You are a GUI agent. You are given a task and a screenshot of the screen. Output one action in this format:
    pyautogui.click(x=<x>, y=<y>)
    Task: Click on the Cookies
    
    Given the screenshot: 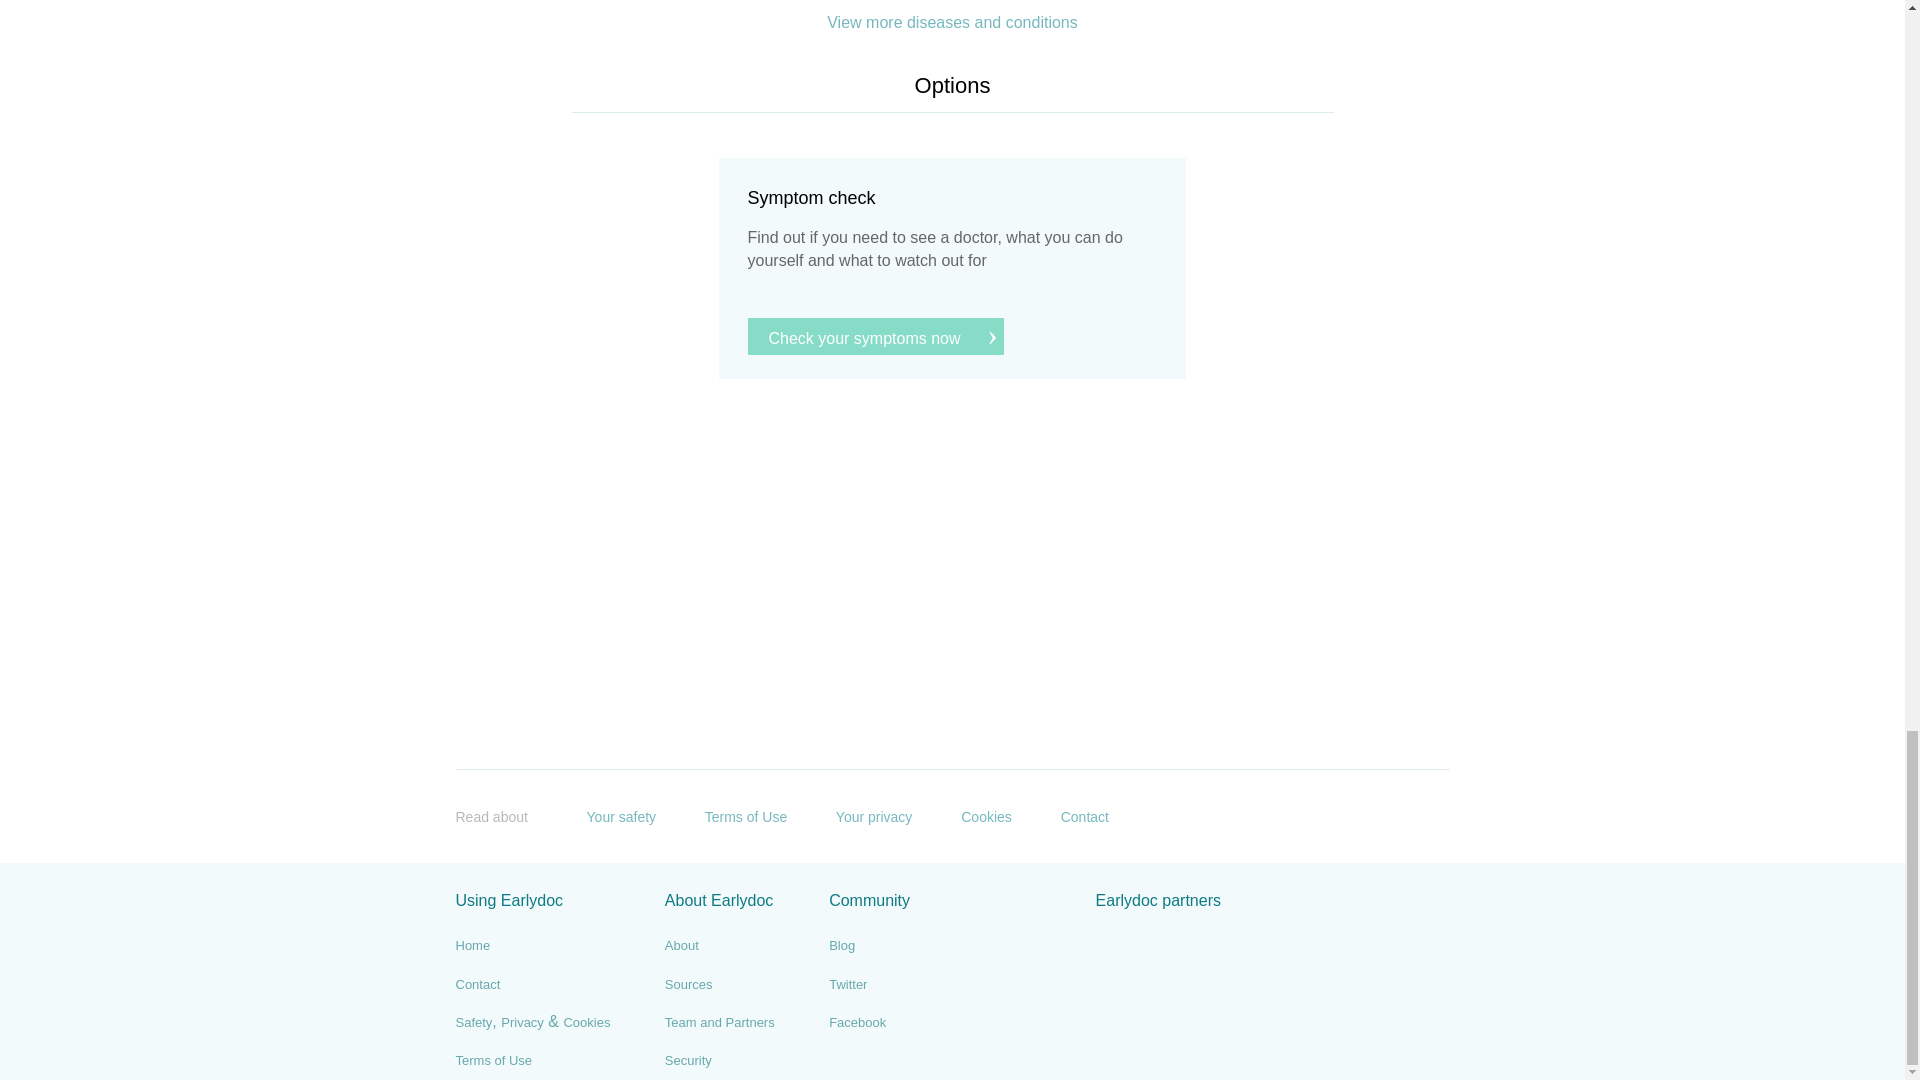 What is the action you would take?
    pyautogui.click(x=586, y=1023)
    